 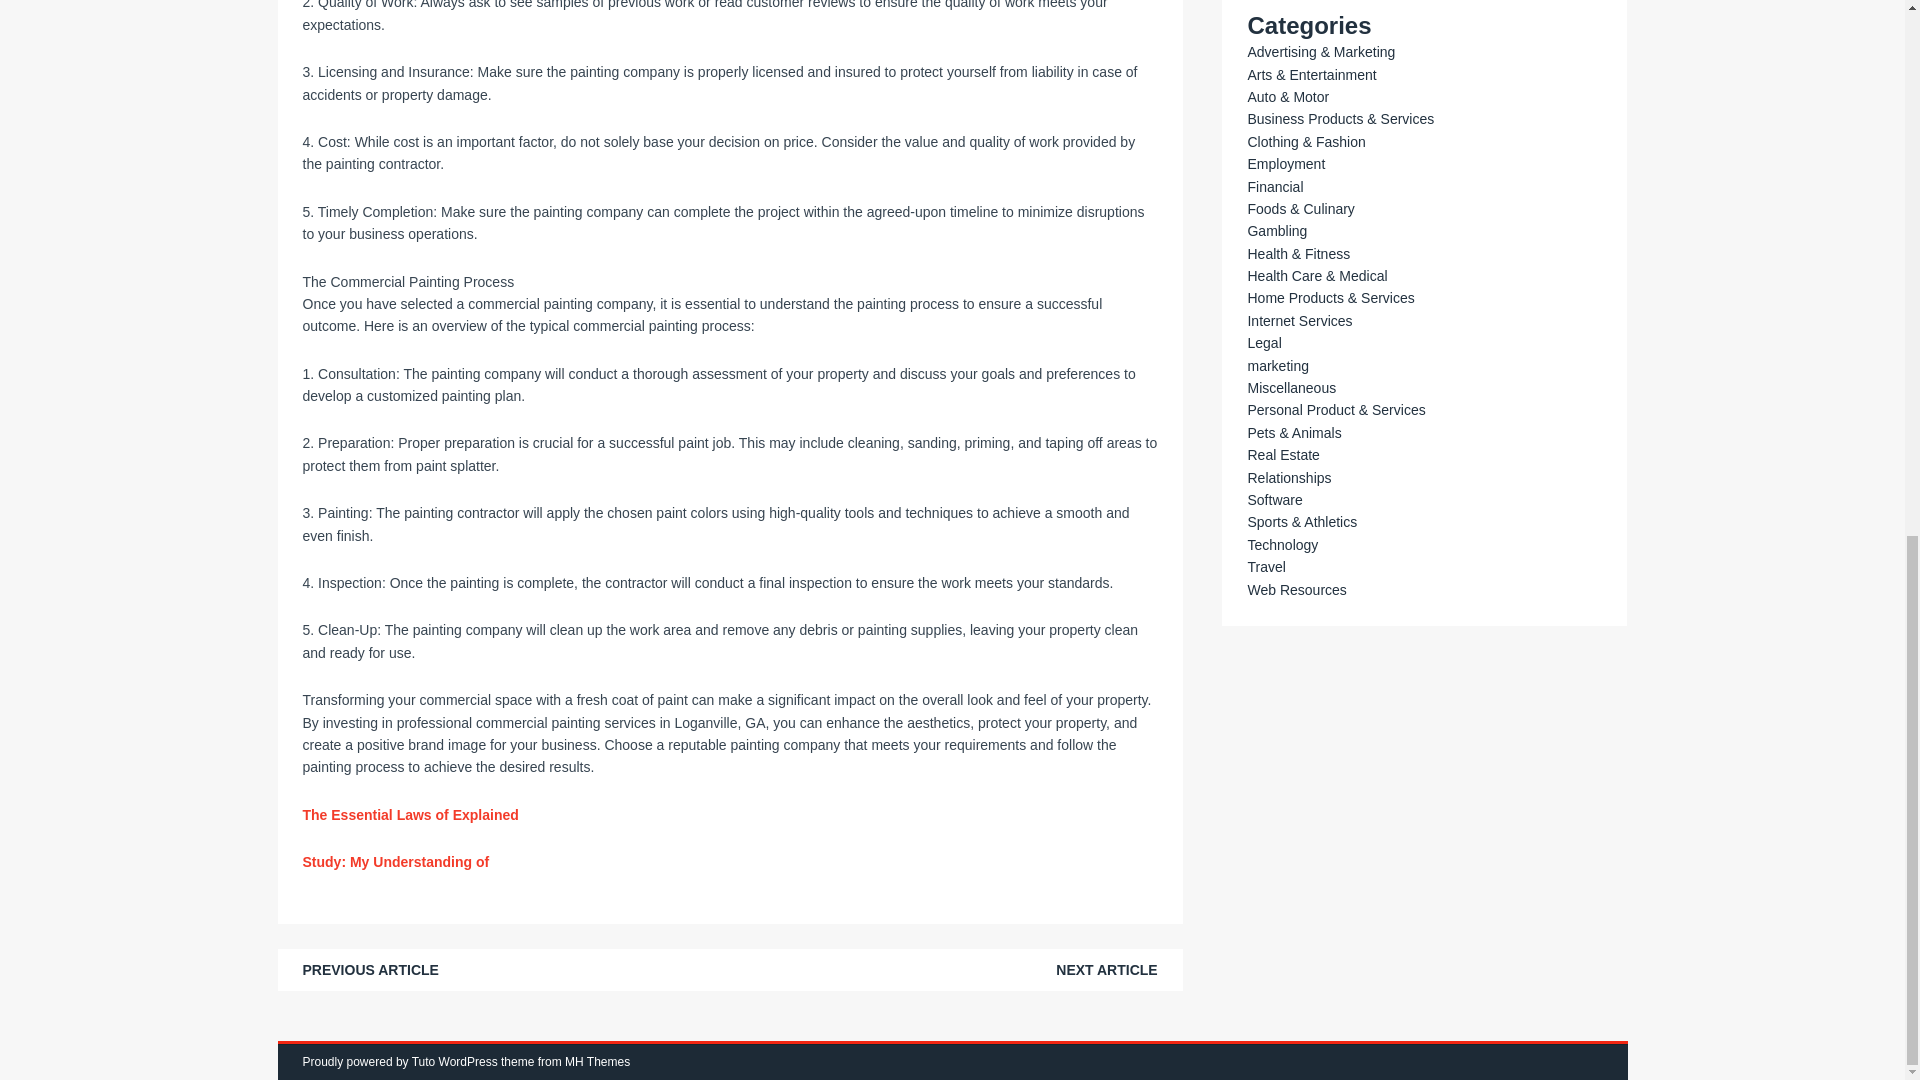 What do you see at coordinates (1106, 970) in the screenshot?
I see `NEXT ARTICLE` at bounding box center [1106, 970].